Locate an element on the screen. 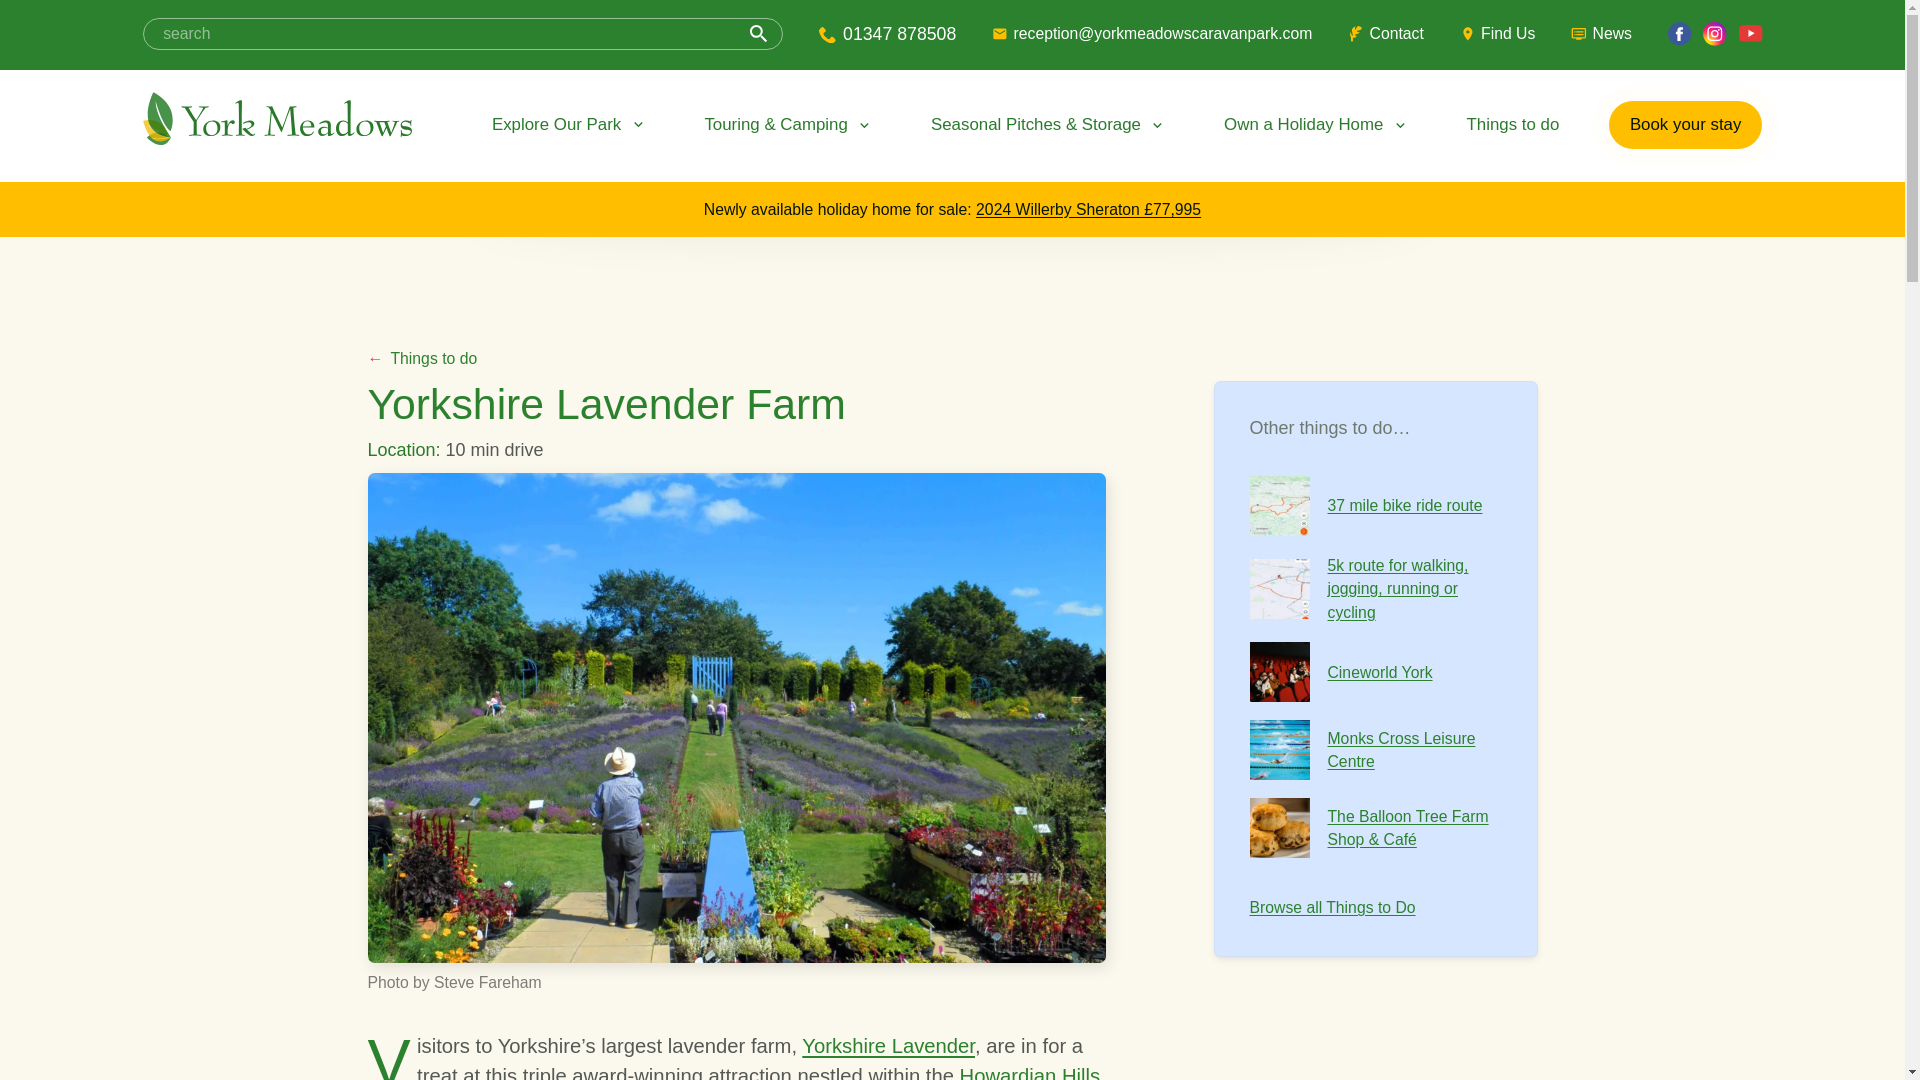 This screenshot has height=1080, width=1920. Facebook is located at coordinates (1680, 34).